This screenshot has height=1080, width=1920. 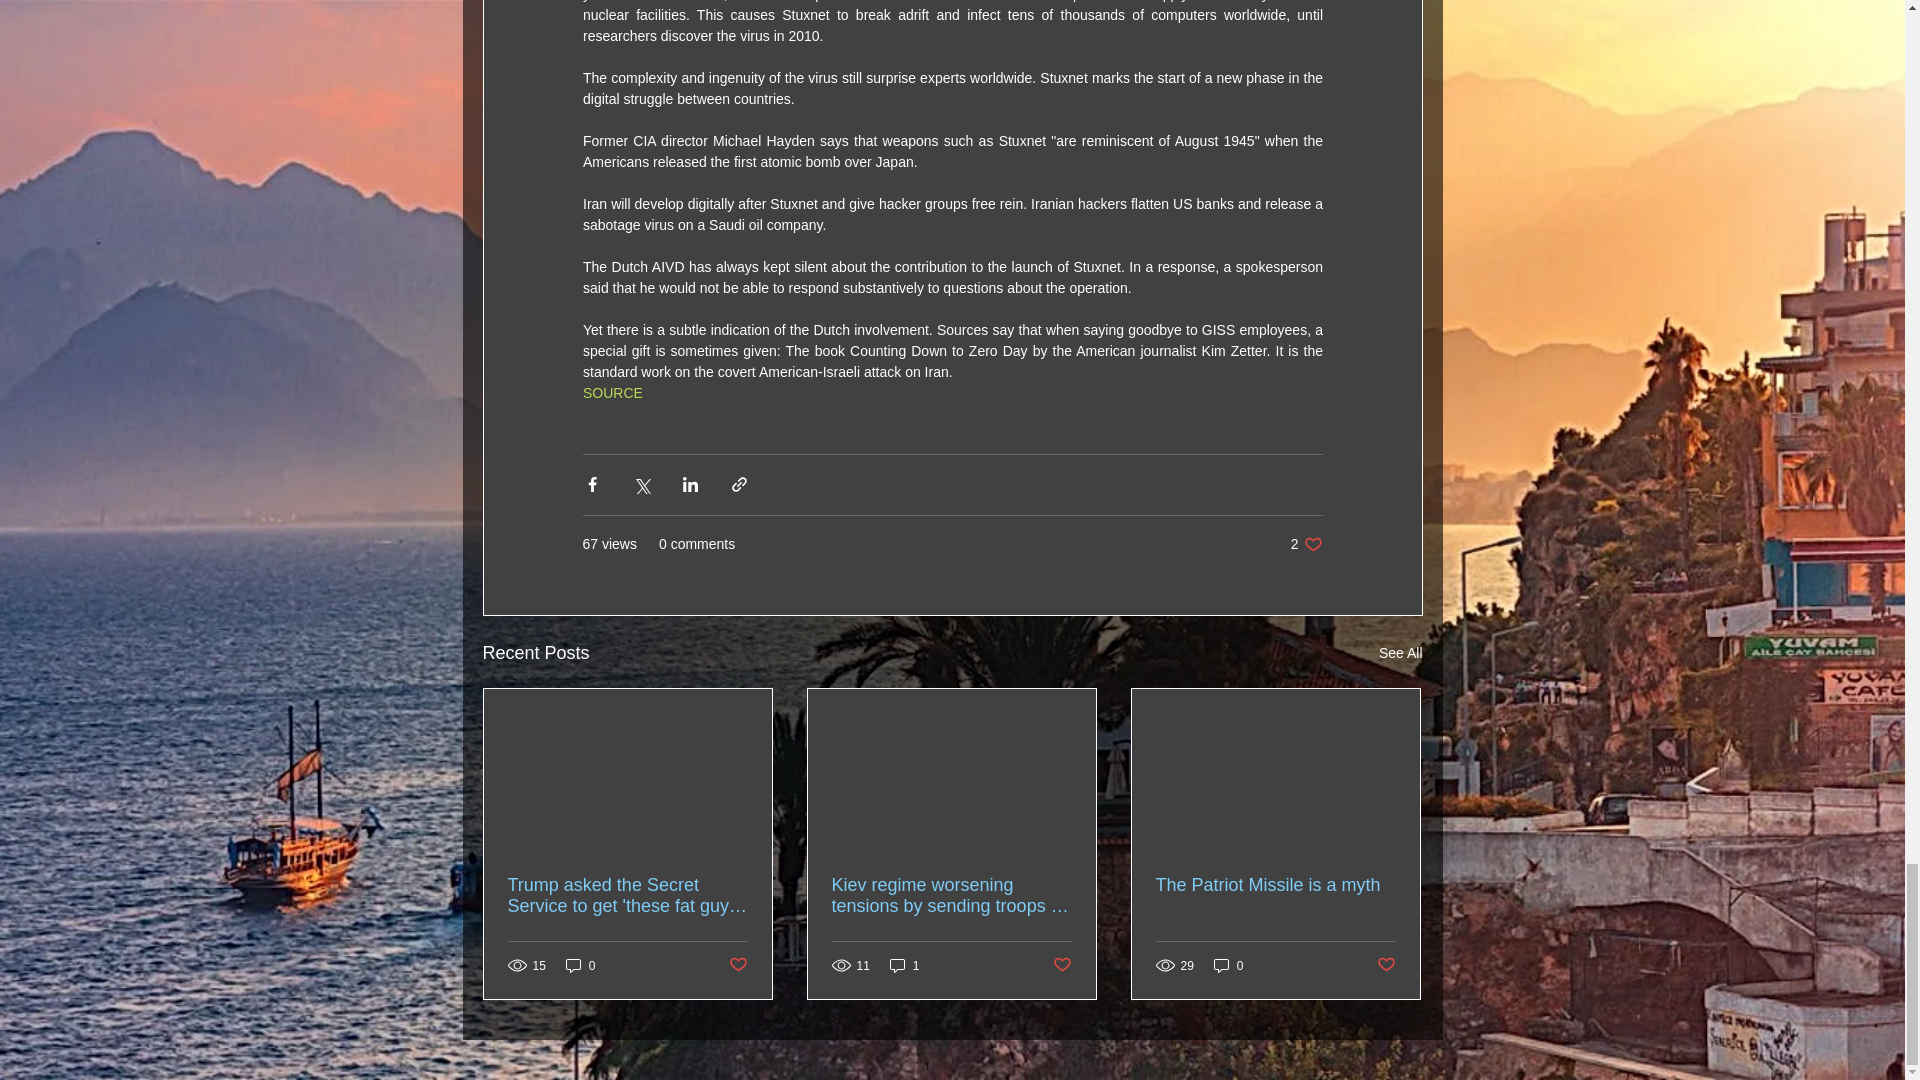 What do you see at coordinates (1228, 965) in the screenshot?
I see `0` at bounding box center [1228, 965].